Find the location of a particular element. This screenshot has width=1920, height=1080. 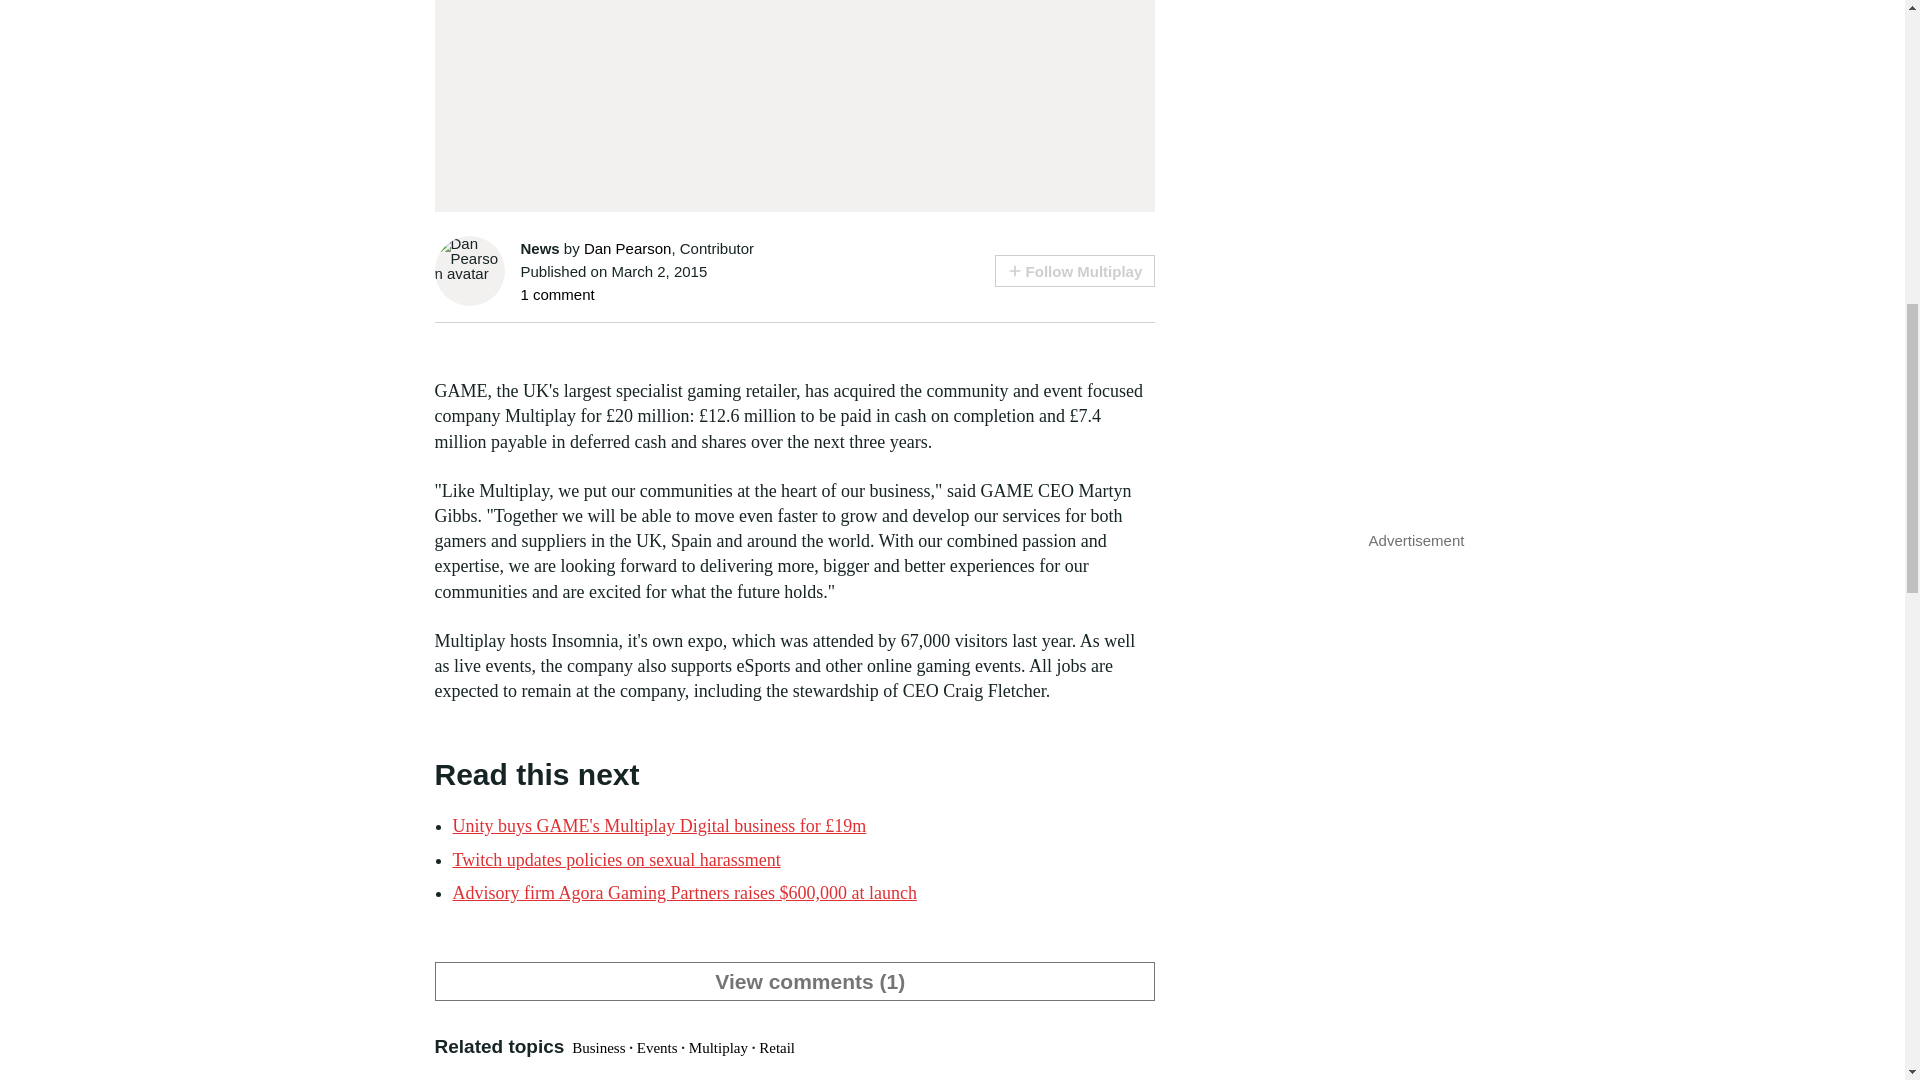

Twitch updates policies on sexual harassment is located at coordinates (615, 860).